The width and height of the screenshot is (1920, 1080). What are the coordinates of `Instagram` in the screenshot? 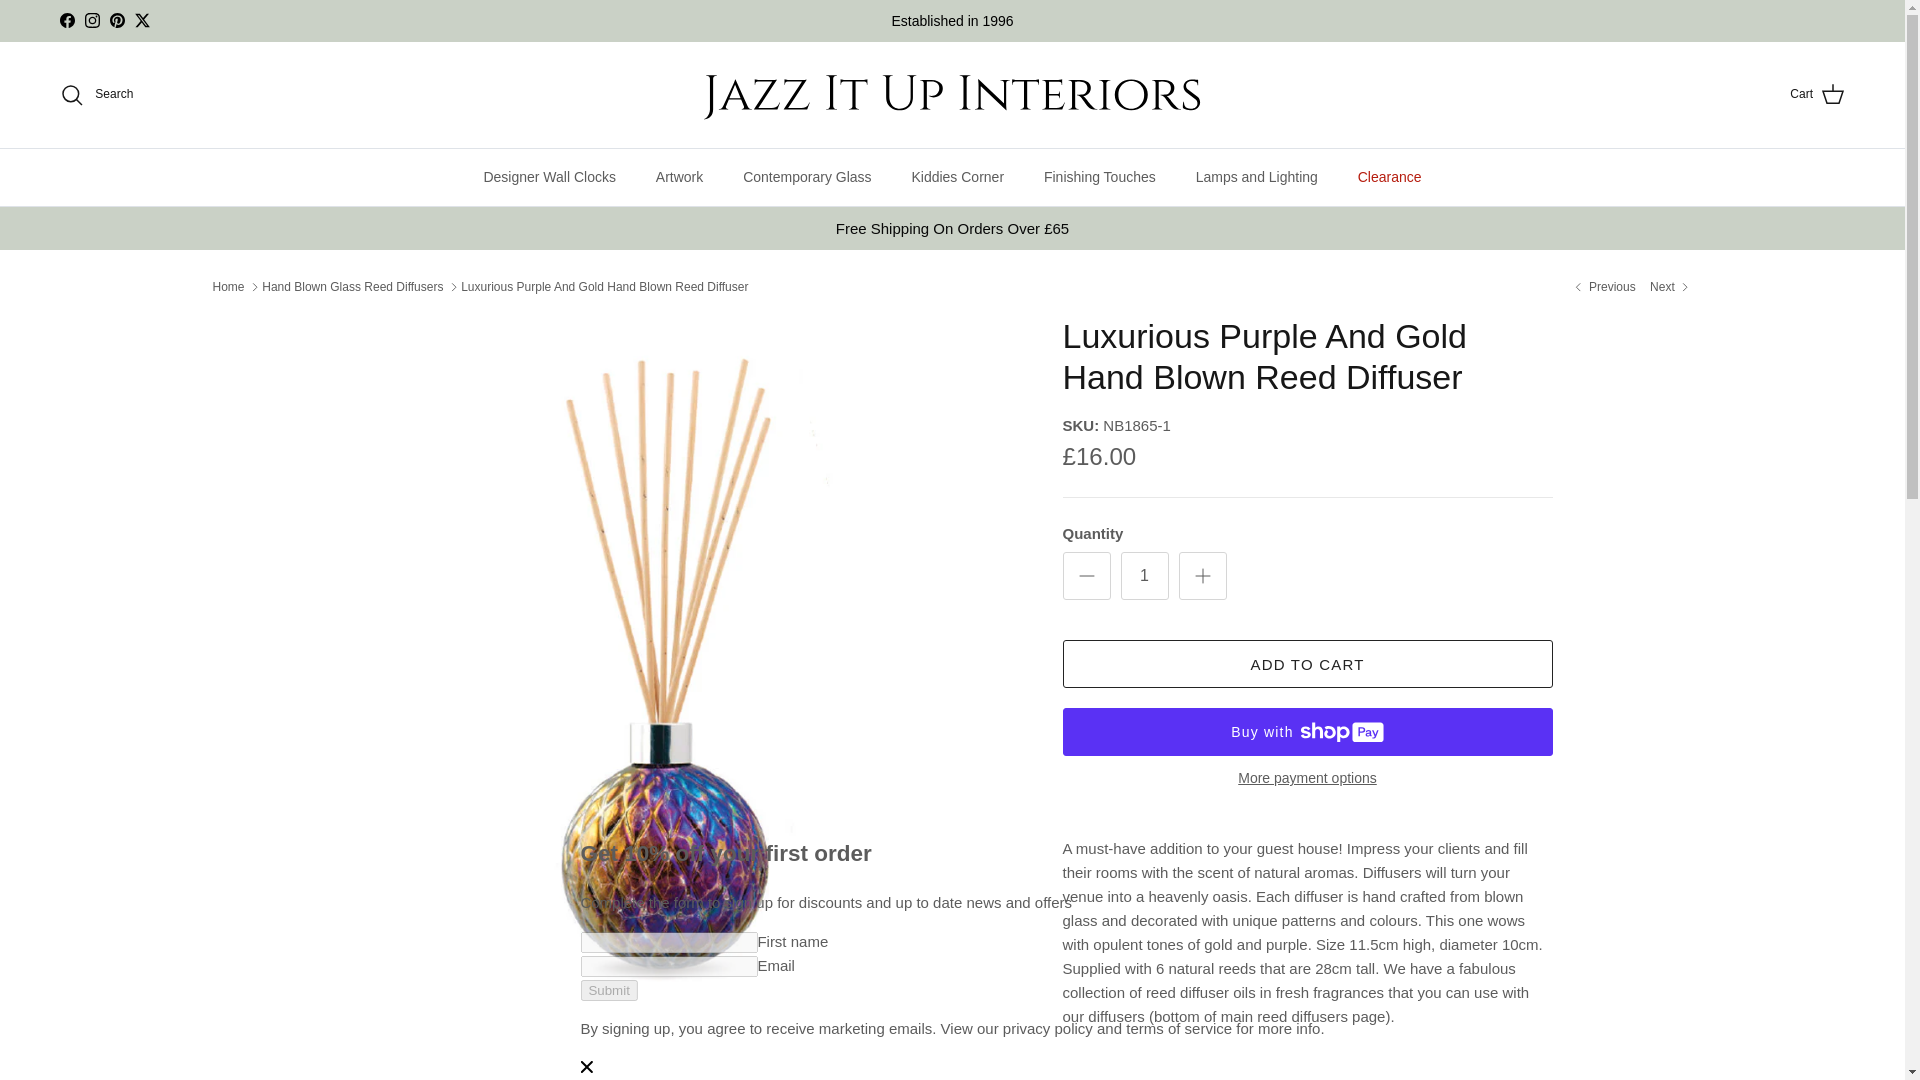 It's located at (92, 20).